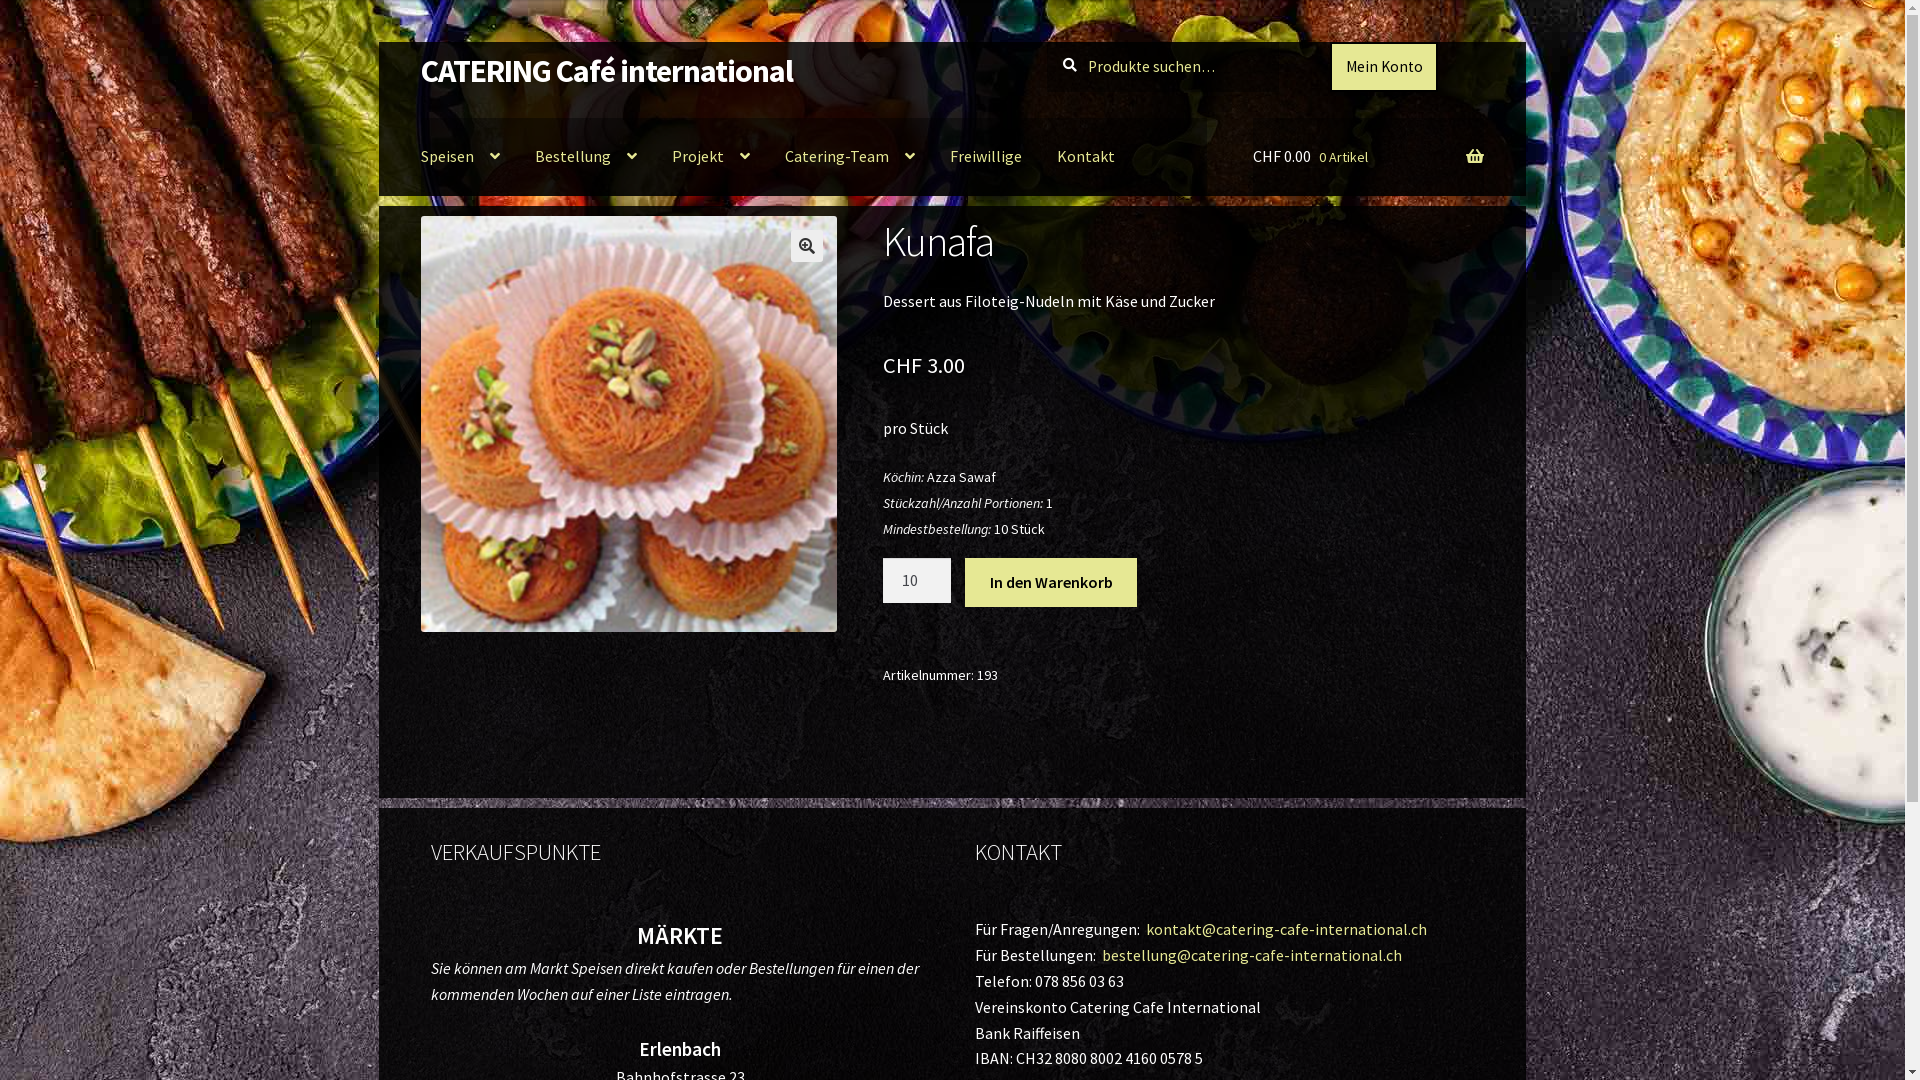 The width and height of the screenshot is (1920, 1080). Describe the element at coordinates (1086, 157) in the screenshot. I see `Kontakt` at that location.